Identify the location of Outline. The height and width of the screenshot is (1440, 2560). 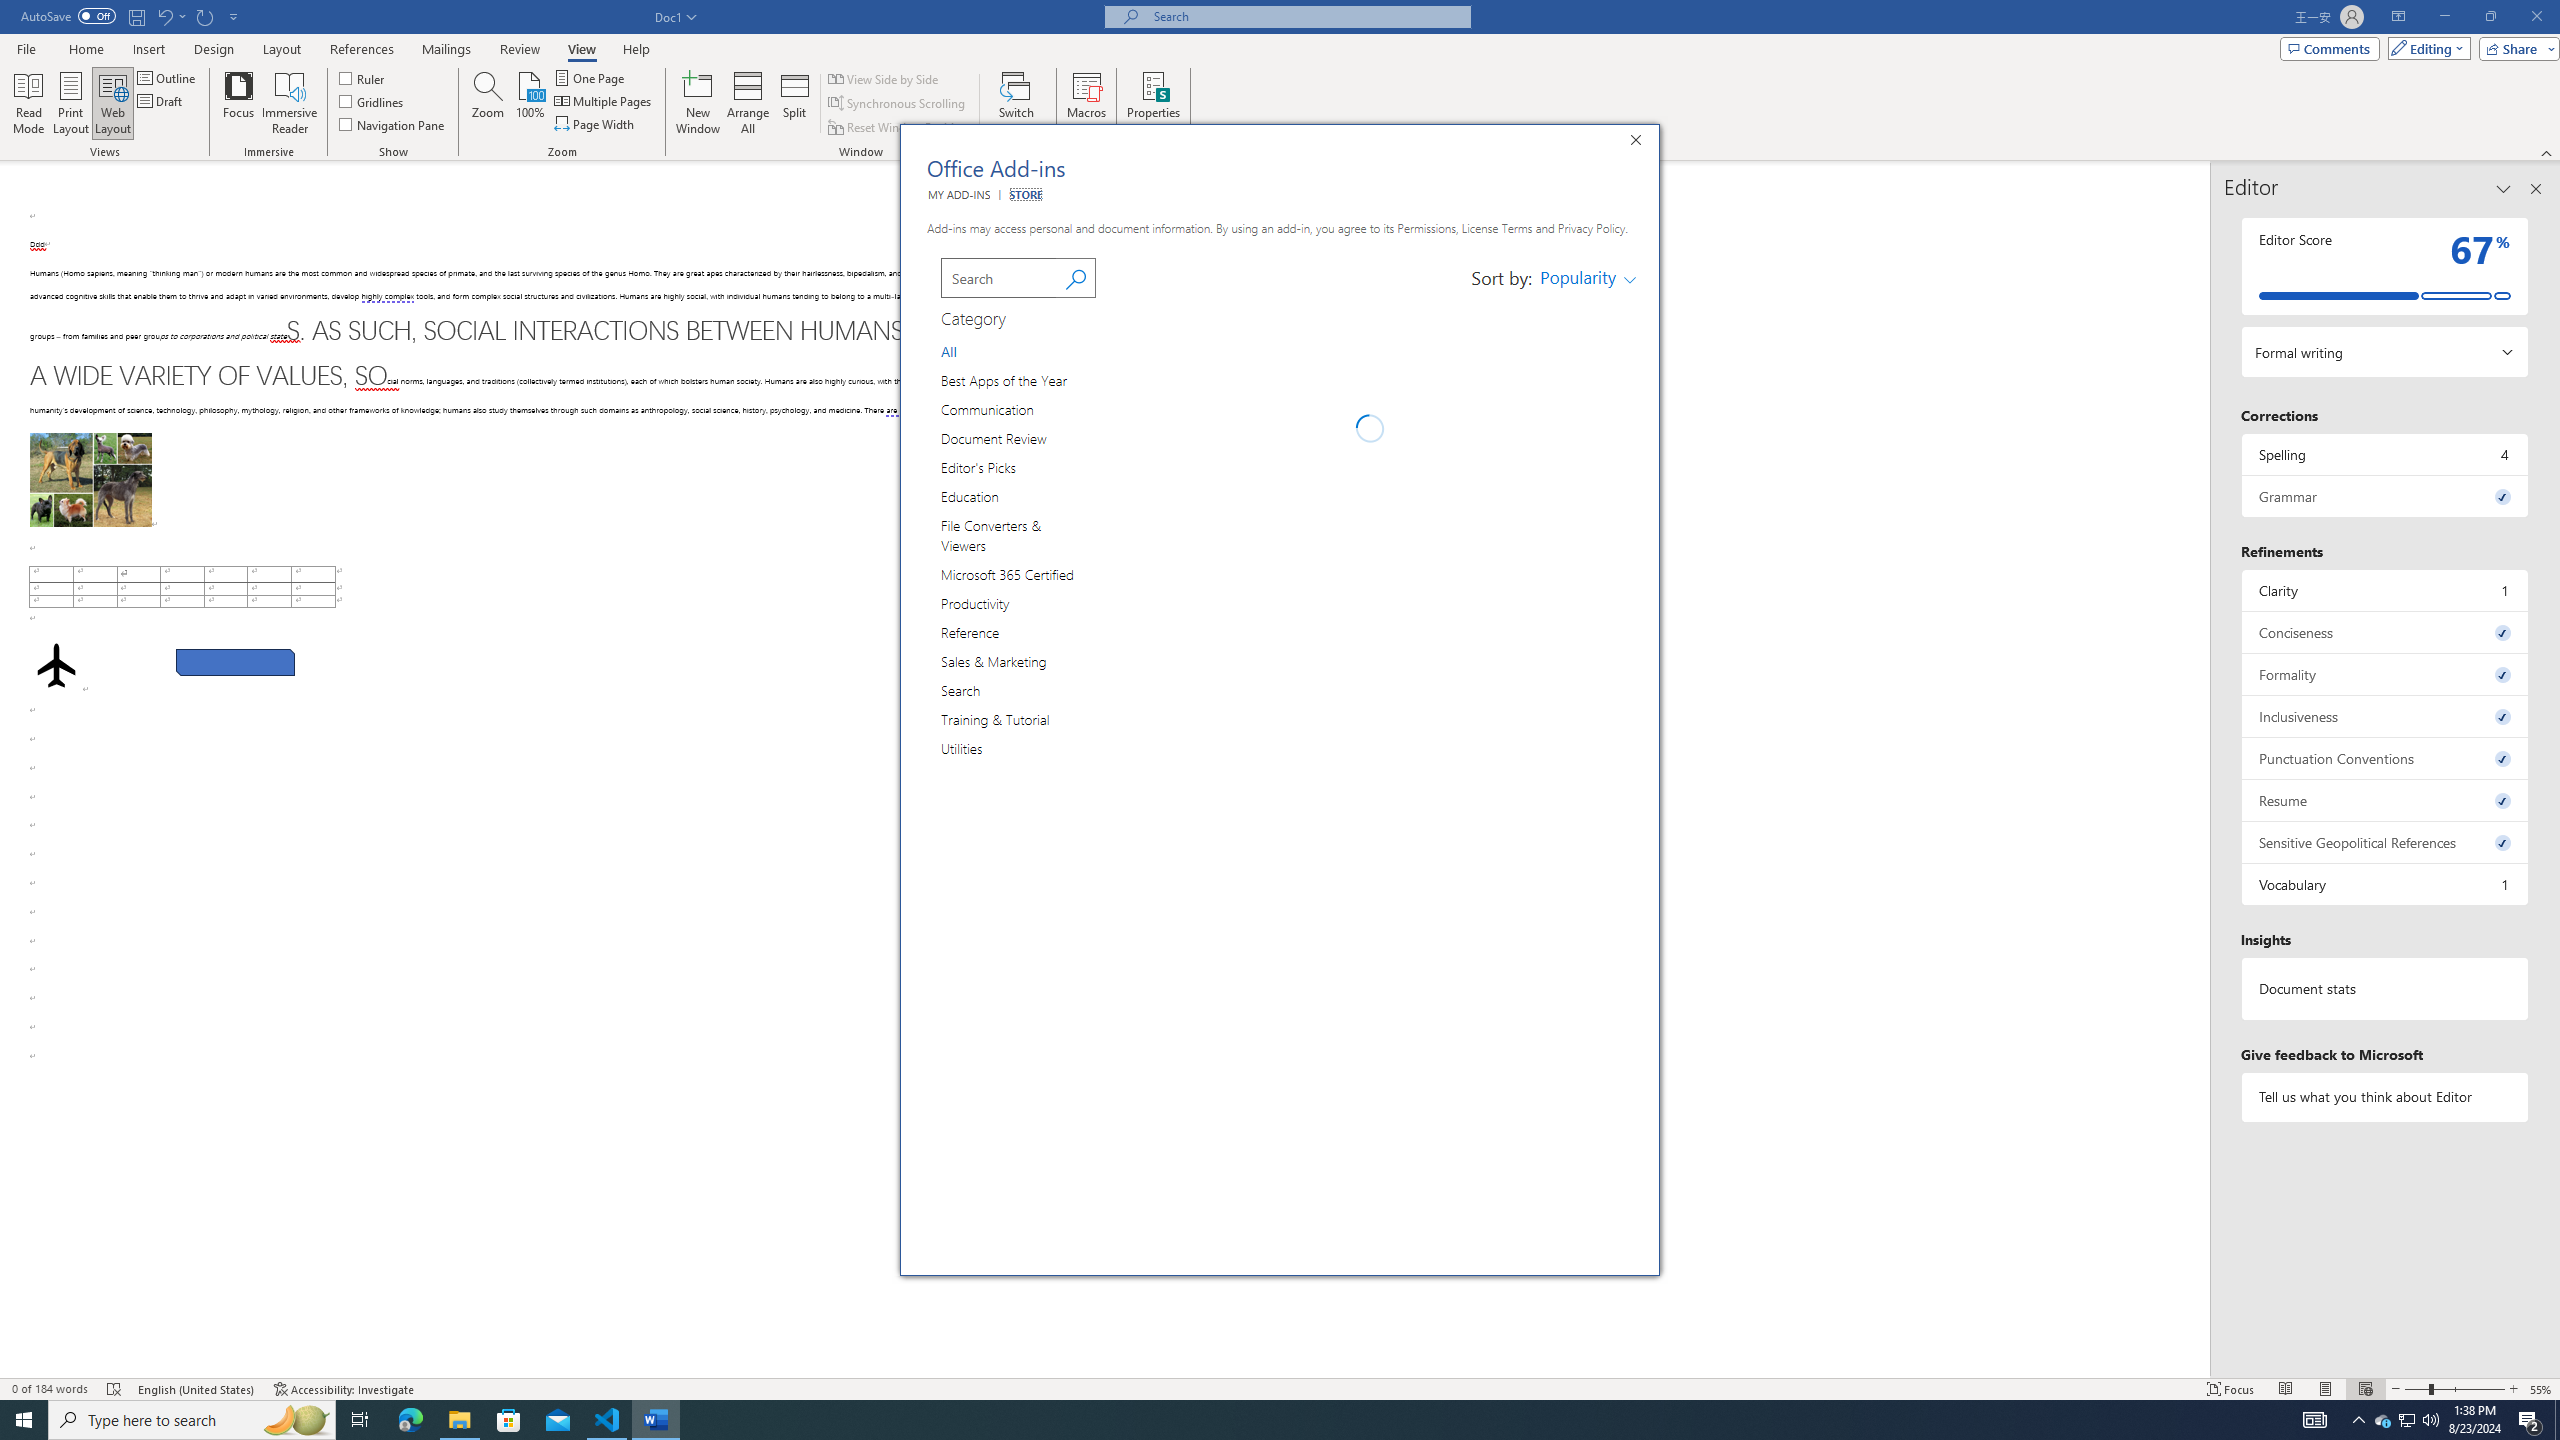
(168, 78).